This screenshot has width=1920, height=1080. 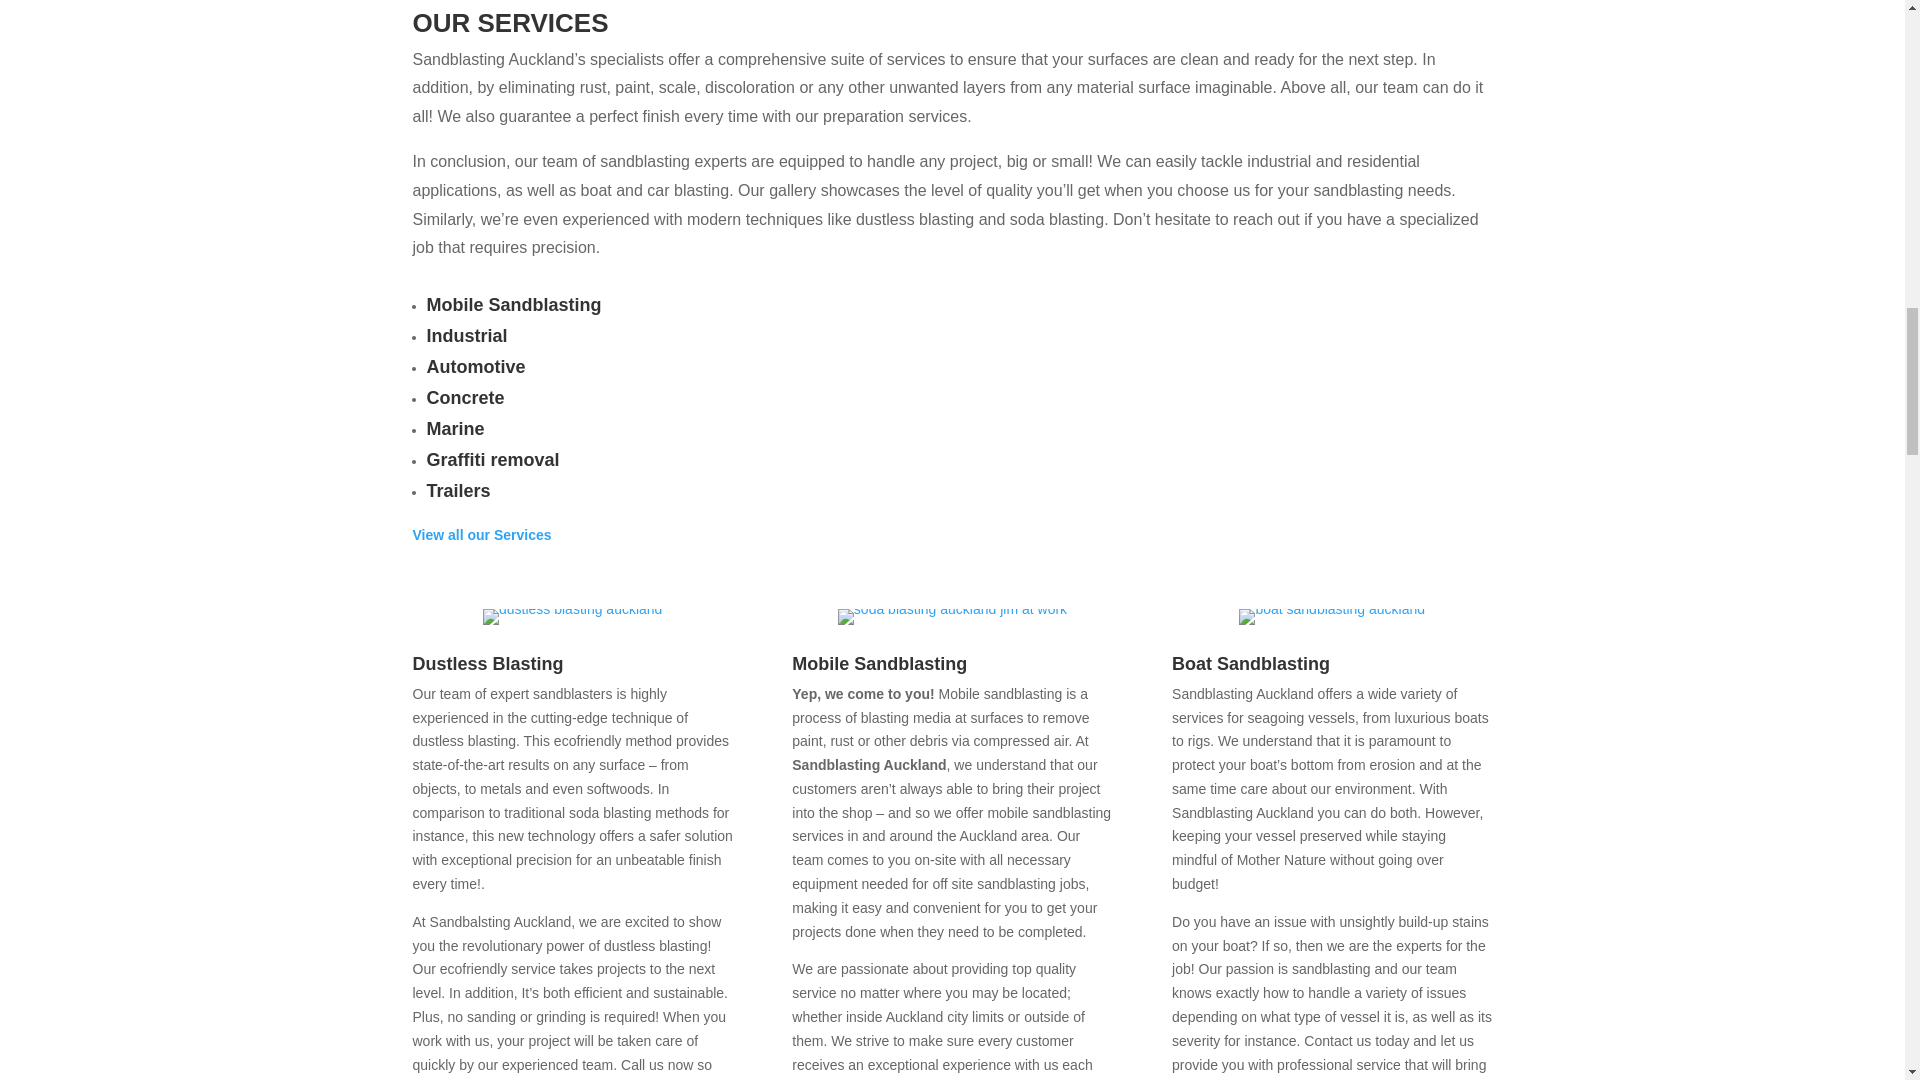 I want to click on Mobile Sandblasting, so click(x=879, y=664).